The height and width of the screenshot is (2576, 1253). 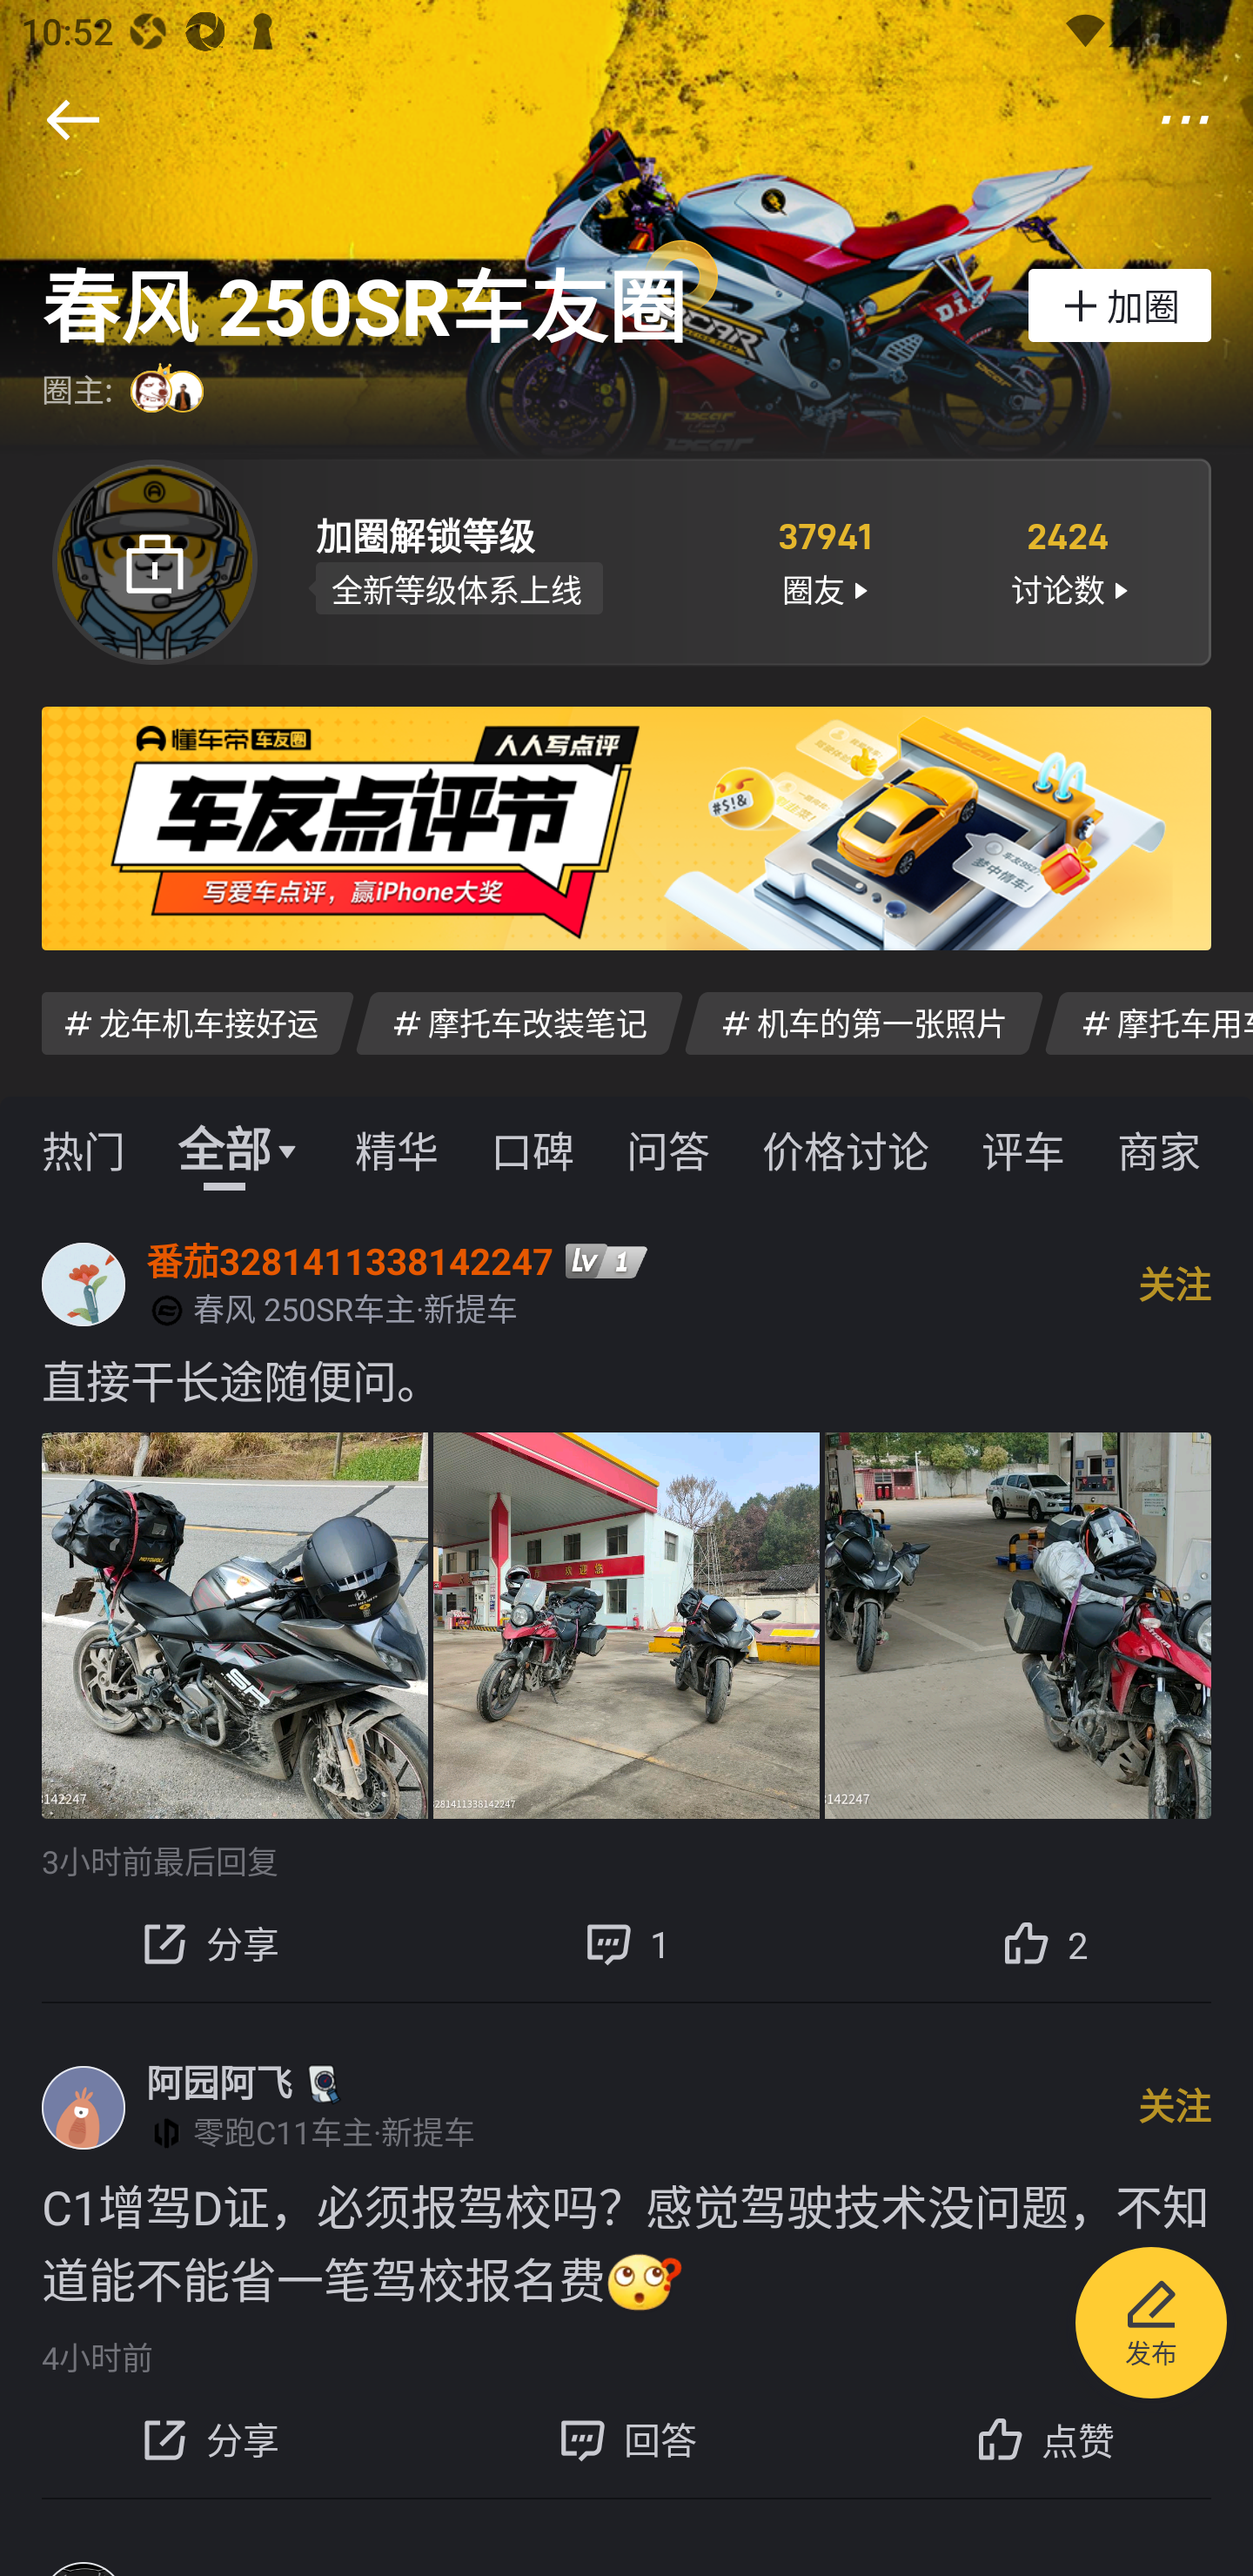 I want to click on  机车的第一张照片, so click(x=863, y=1022).